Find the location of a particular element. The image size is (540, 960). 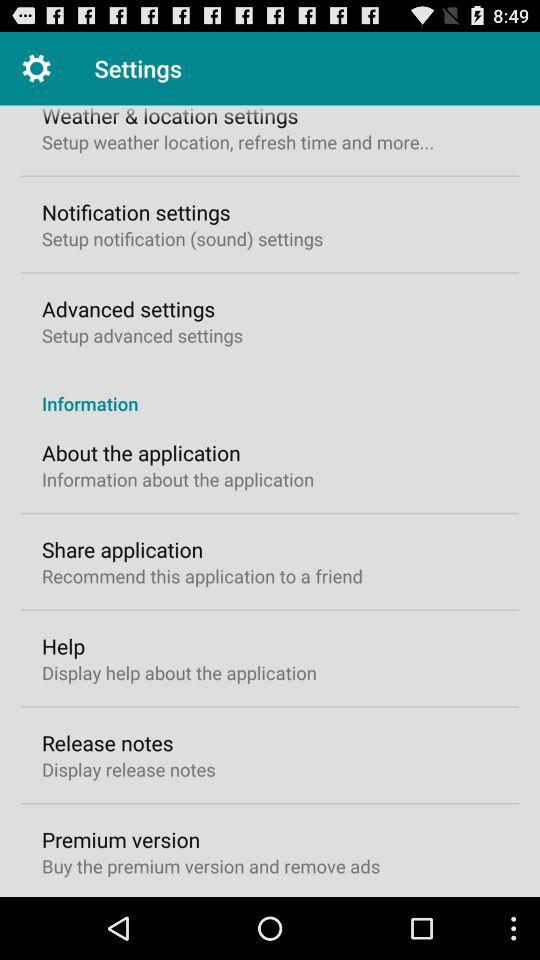

open the display help about item is located at coordinates (179, 672).